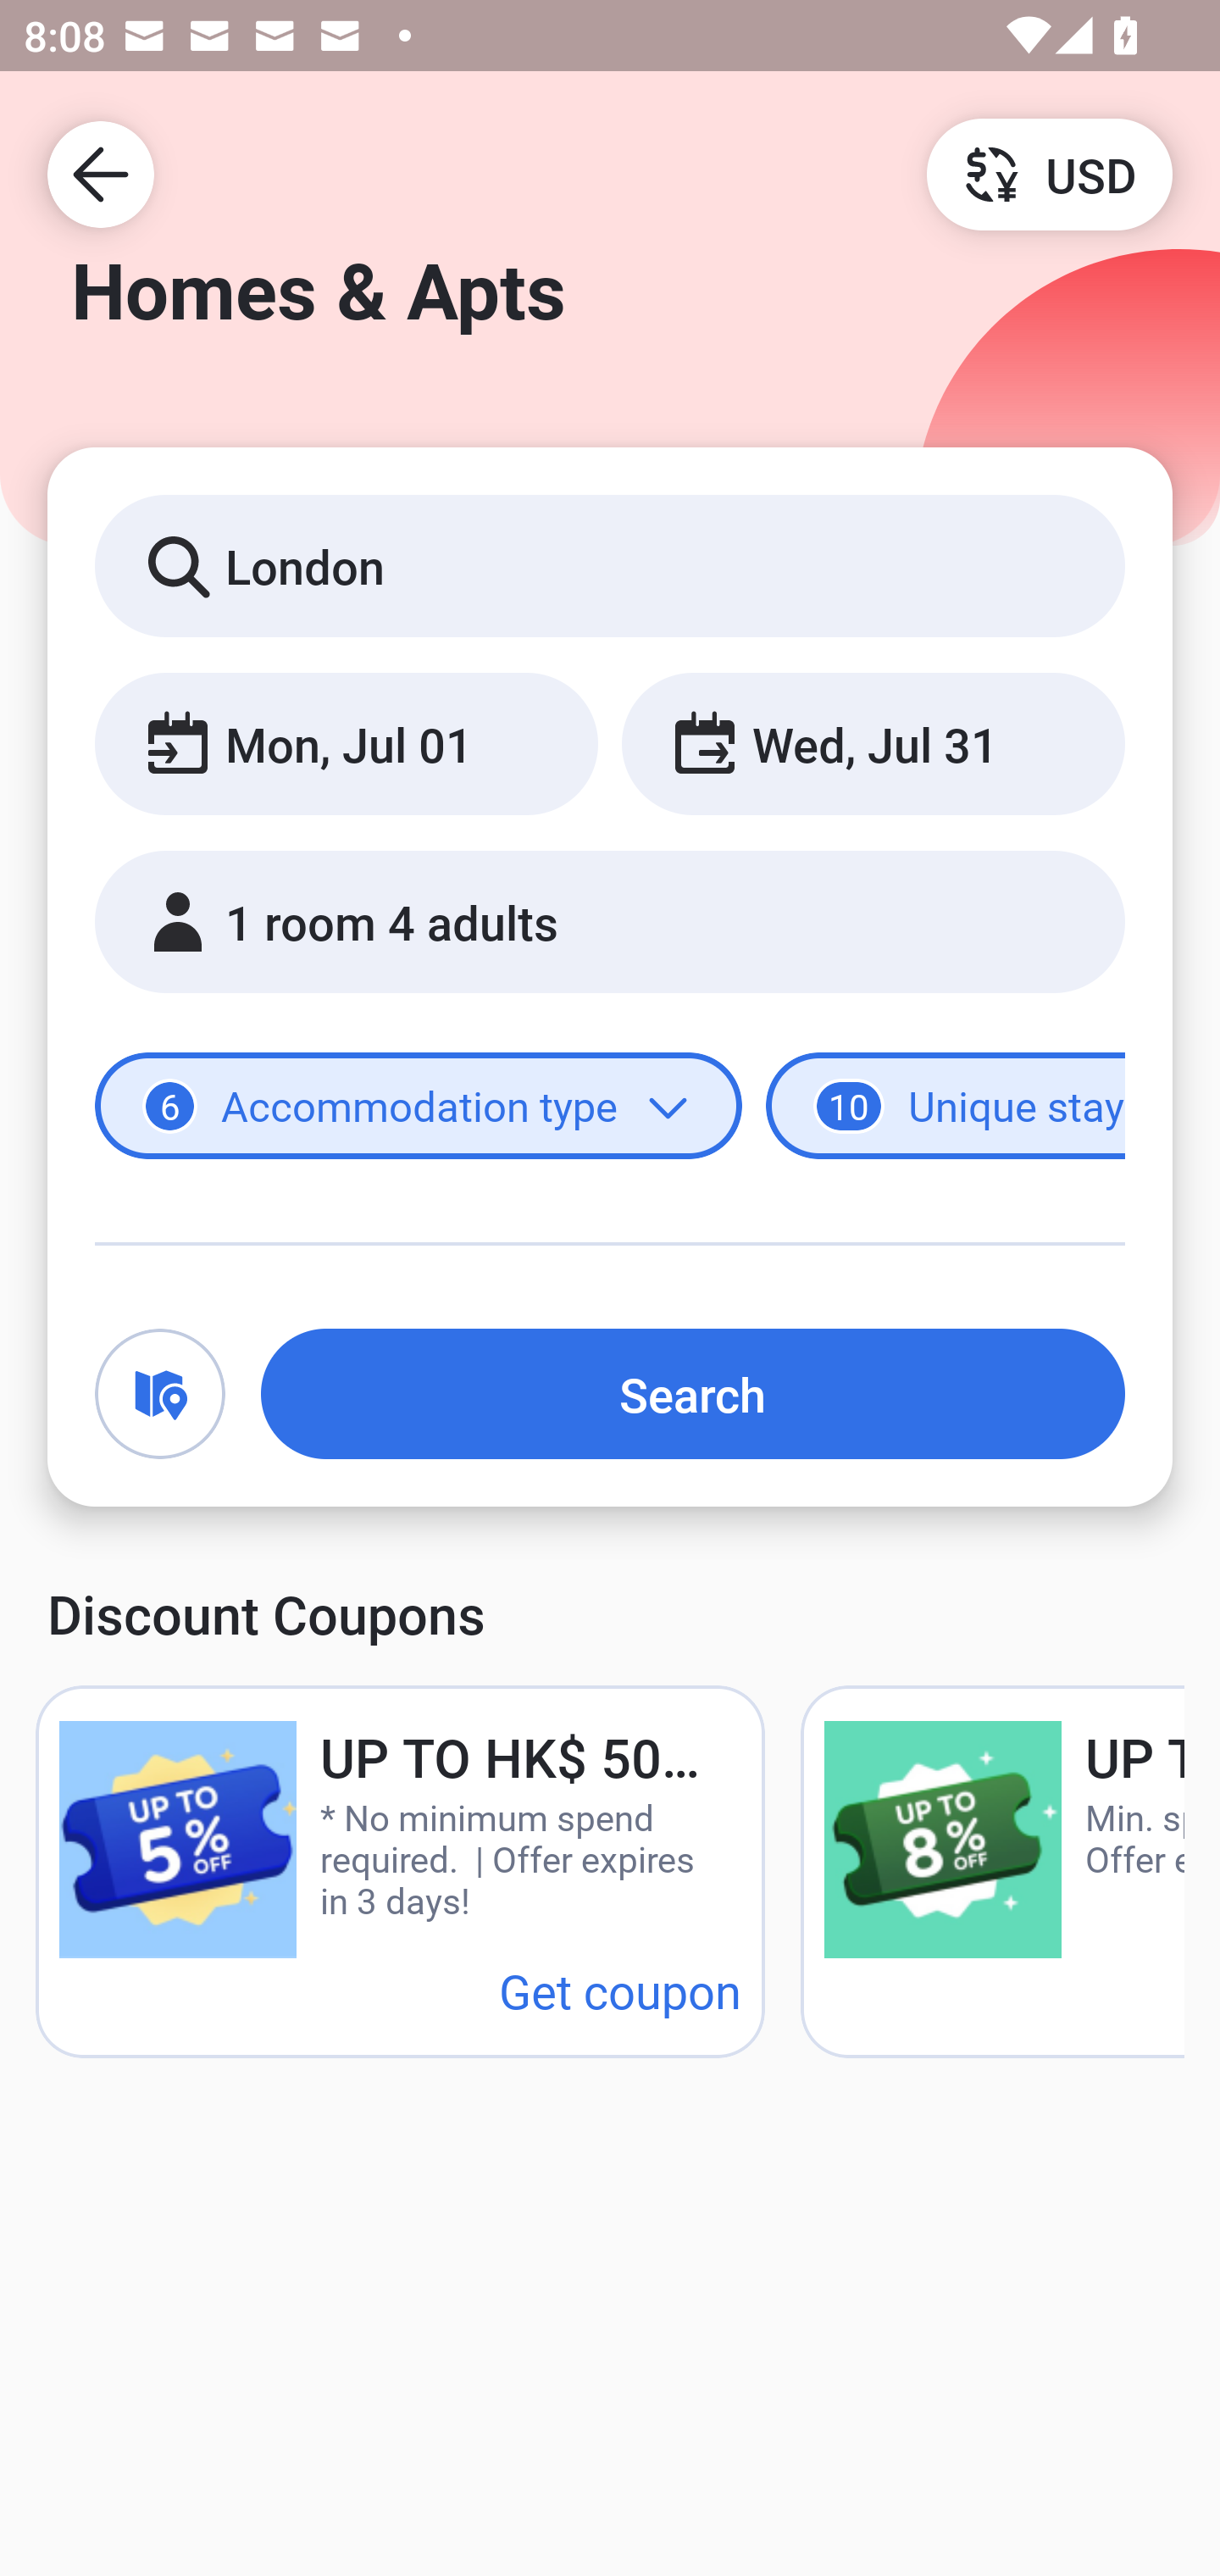 The width and height of the screenshot is (1220, 2576). What do you see at coordinates (1049, 173) in the screenshot?
I see `USD` at bounding box center [1049, 173].